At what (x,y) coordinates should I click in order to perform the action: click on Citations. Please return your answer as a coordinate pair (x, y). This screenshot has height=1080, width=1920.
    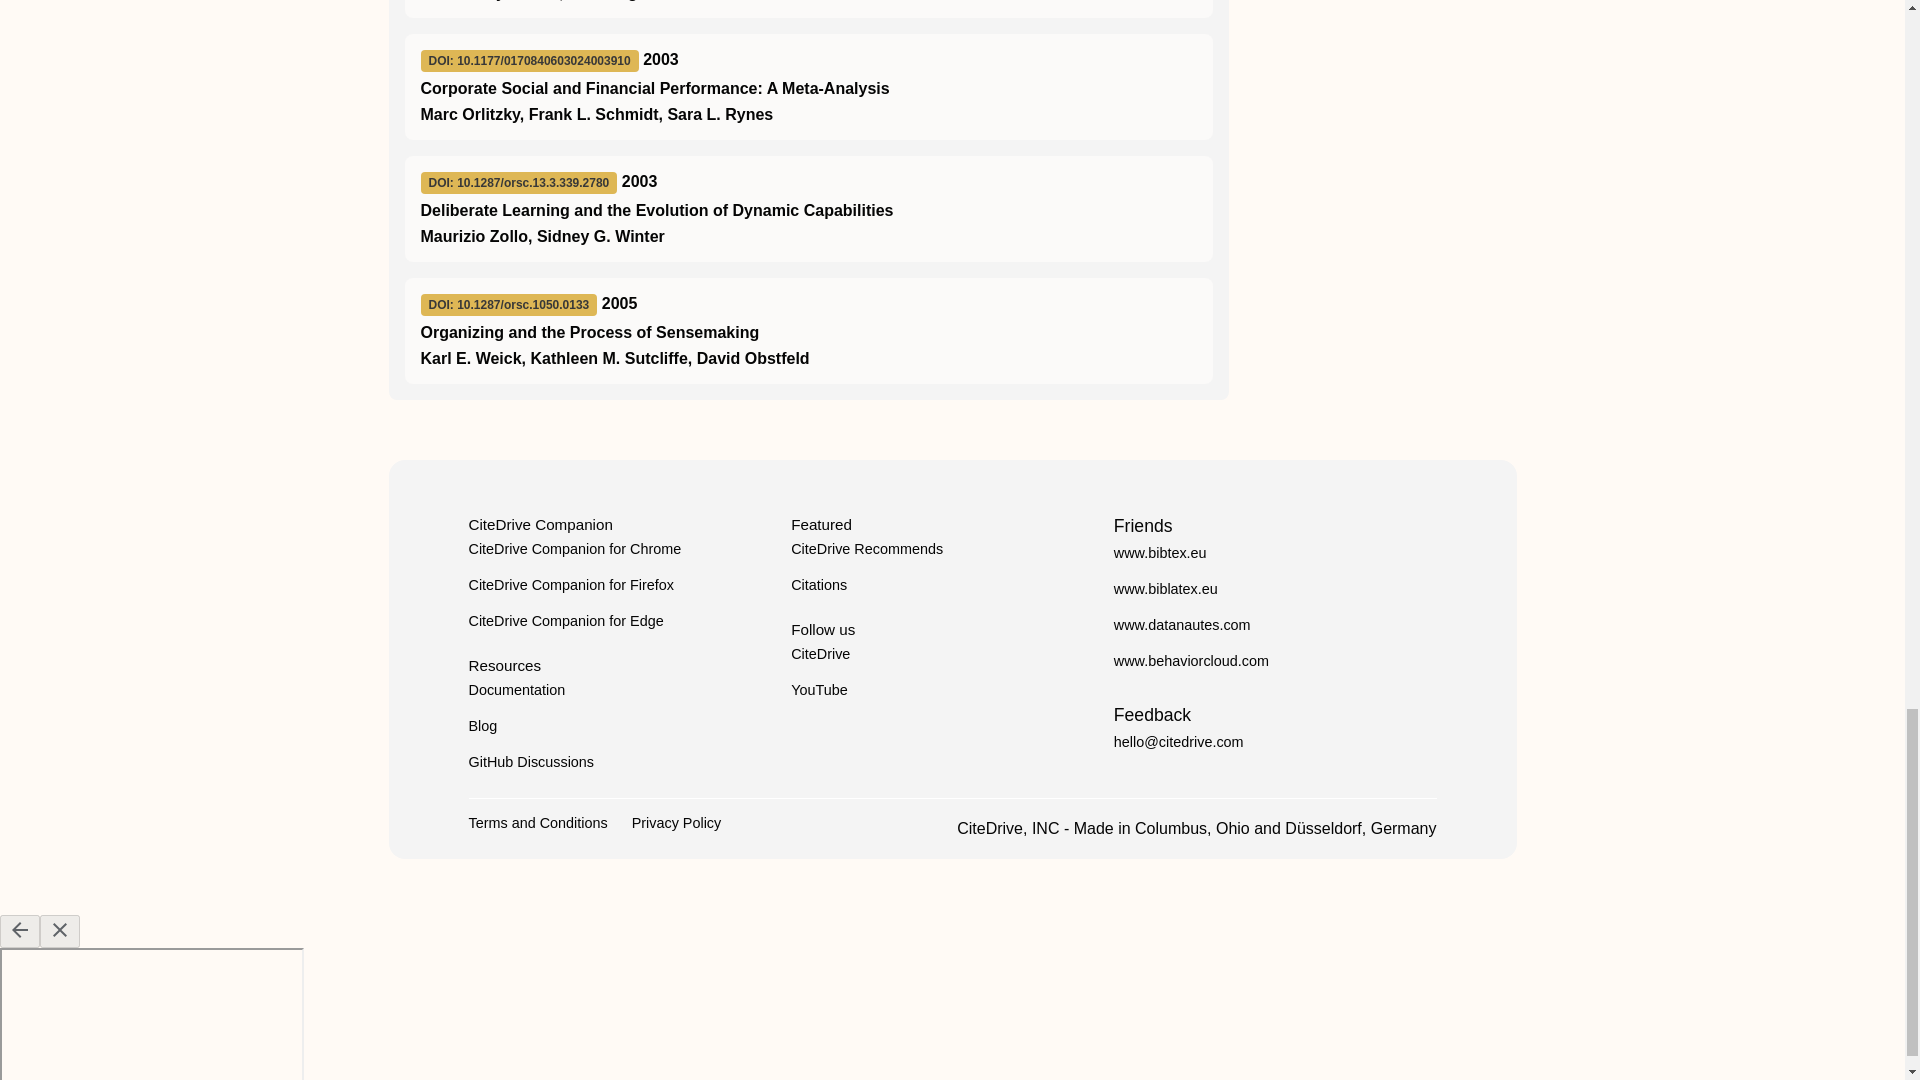
    Looking at the image, I should click on (818, 584).